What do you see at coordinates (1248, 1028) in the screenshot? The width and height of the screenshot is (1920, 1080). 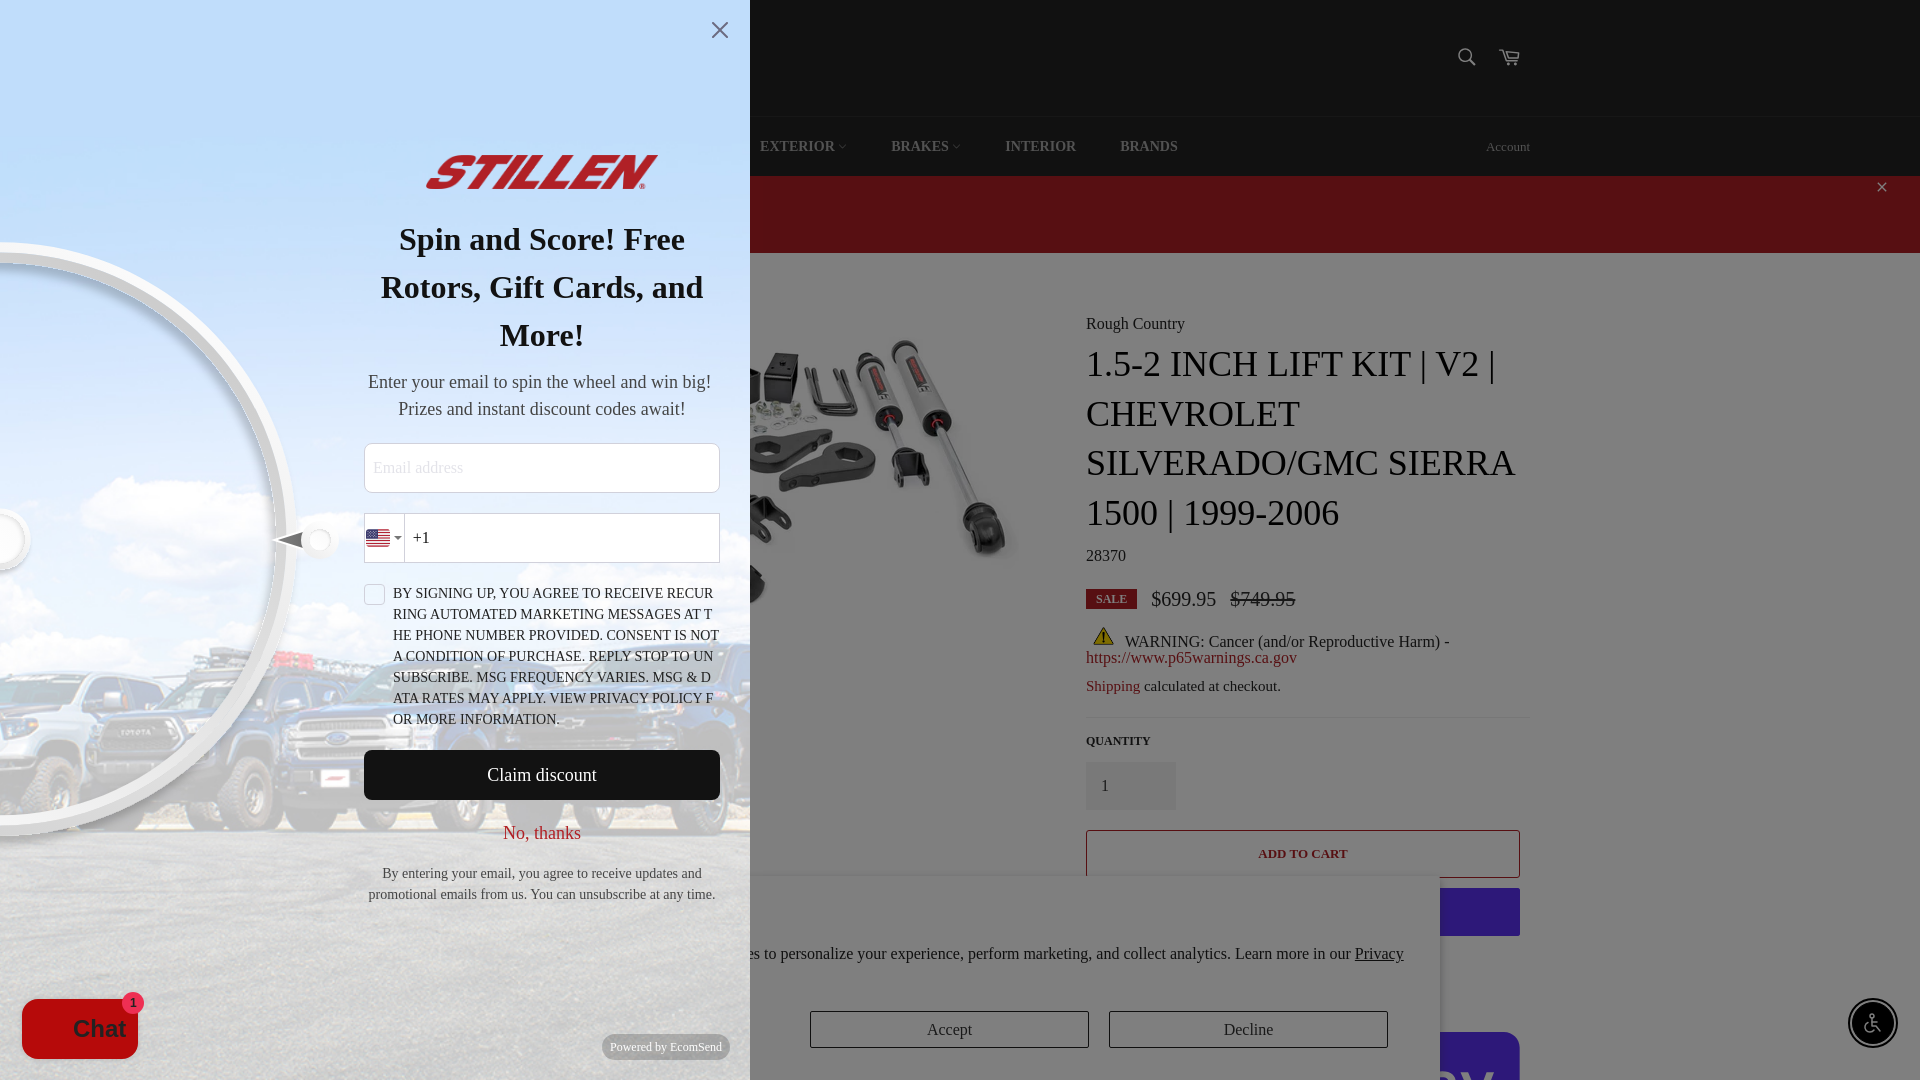 I see `Decline` at bounding box center [1248, 1028].